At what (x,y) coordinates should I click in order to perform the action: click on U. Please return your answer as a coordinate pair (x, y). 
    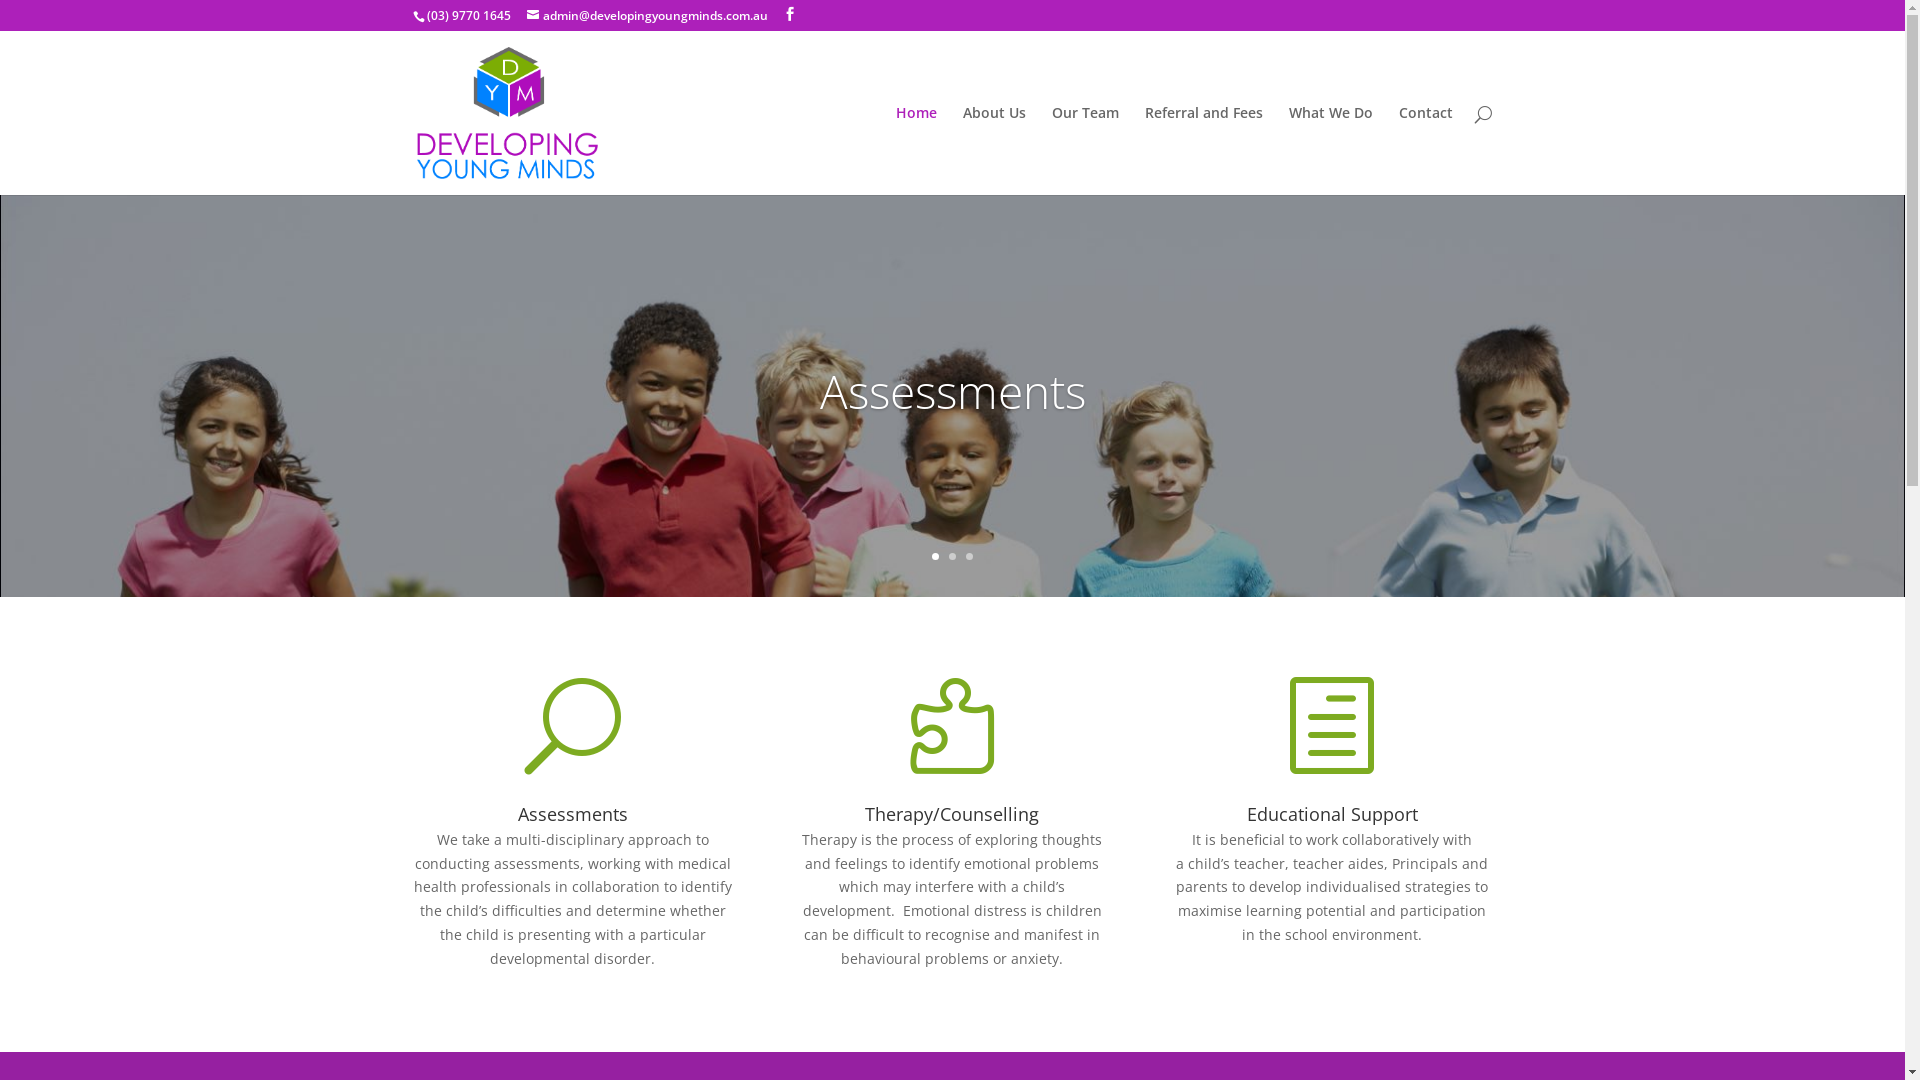
    Looking at the image, I should click on (573, 762).